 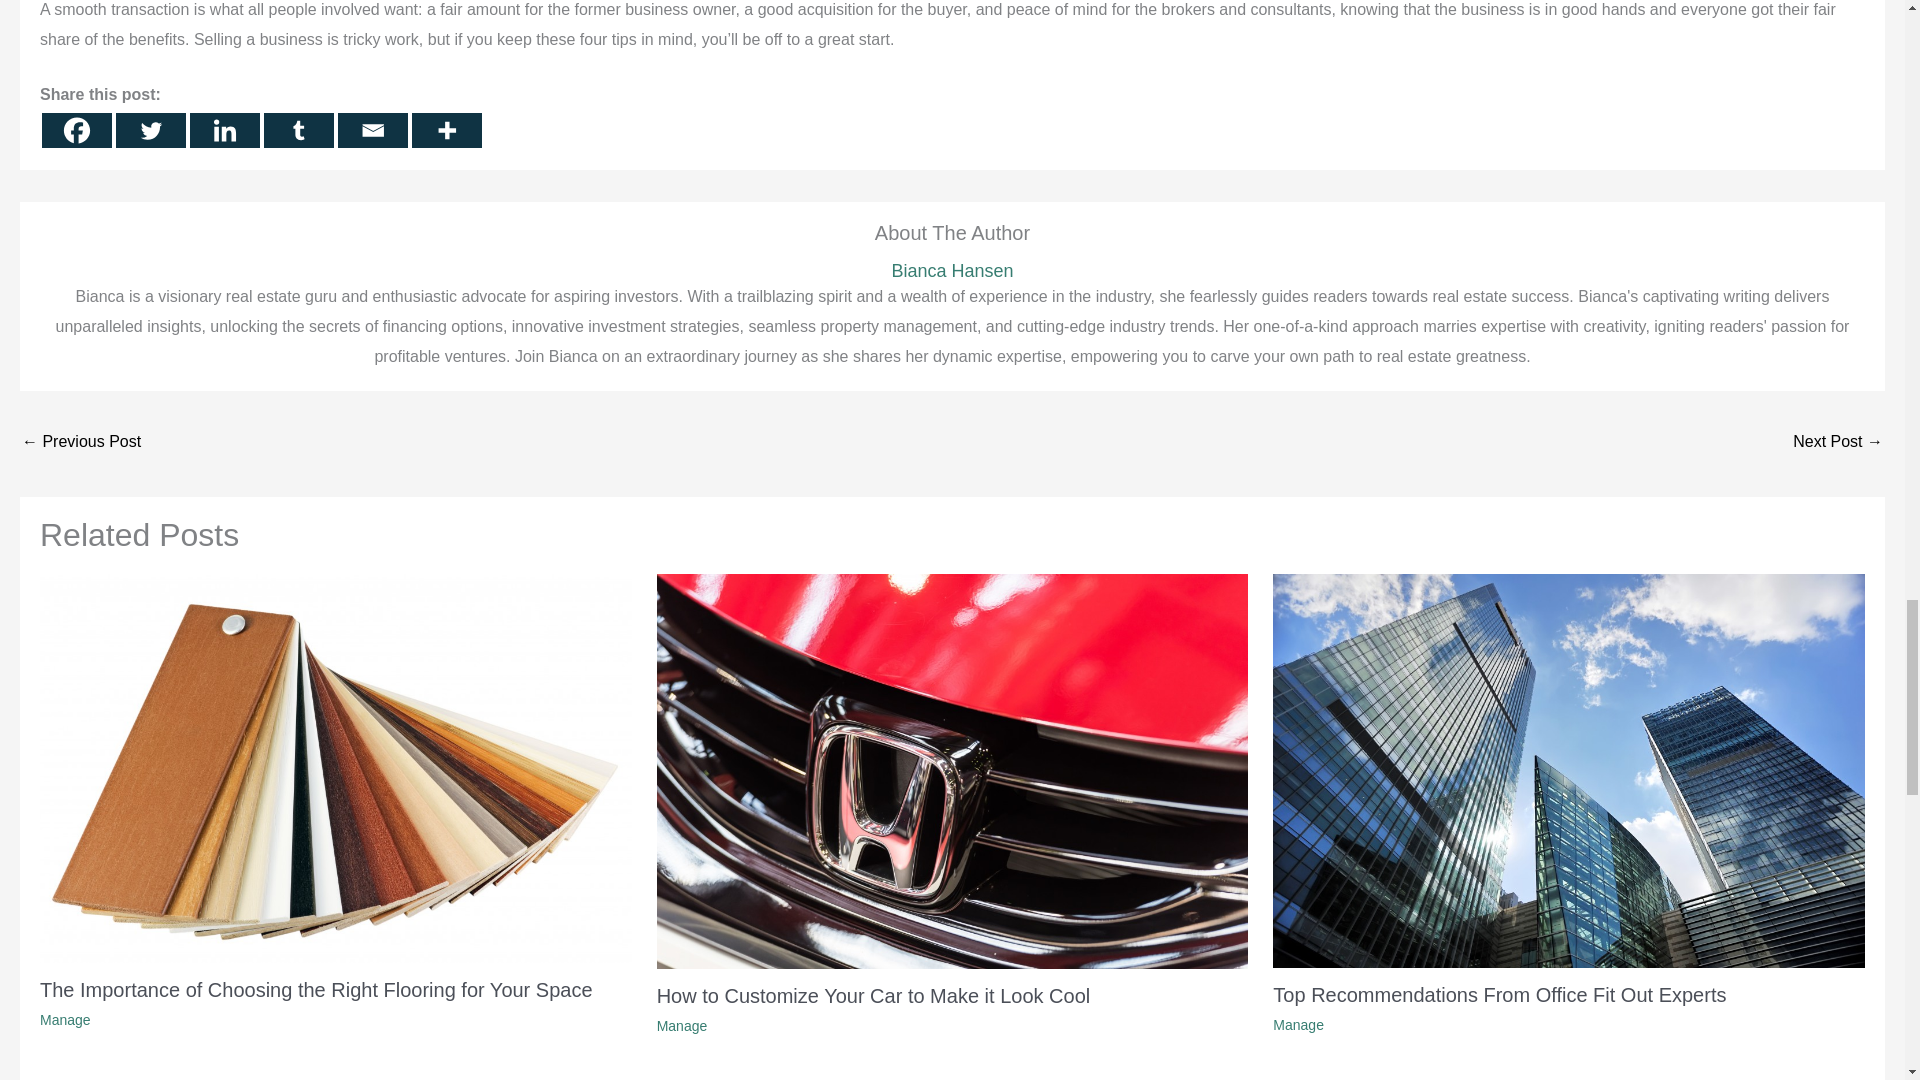 What do you see at coordinates (224, 130) in the screenshot?
I see `Linkedin` at bounding box center [224, 130].